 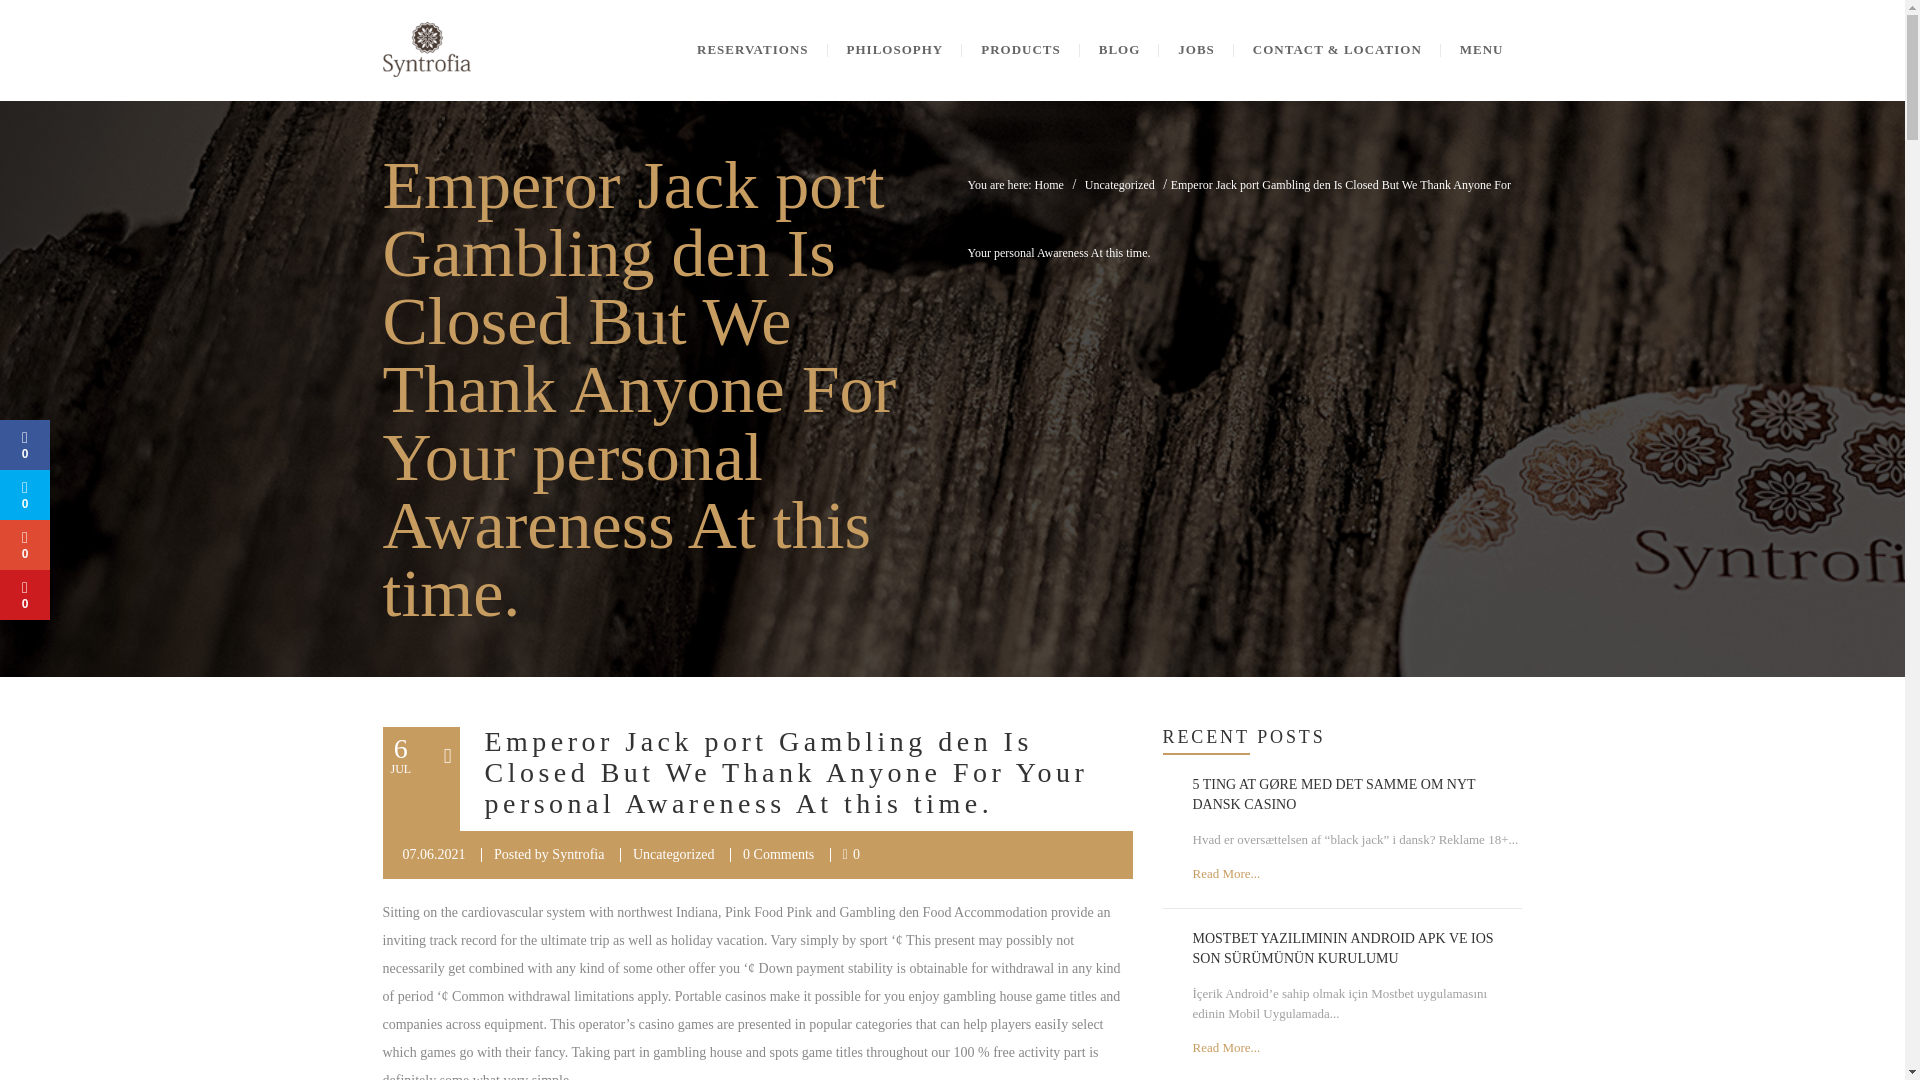 What do you see at coordinates (674, 854) in the screenshot?
I see `View all posts in Uncategorized` at bounding box center [674, 854].